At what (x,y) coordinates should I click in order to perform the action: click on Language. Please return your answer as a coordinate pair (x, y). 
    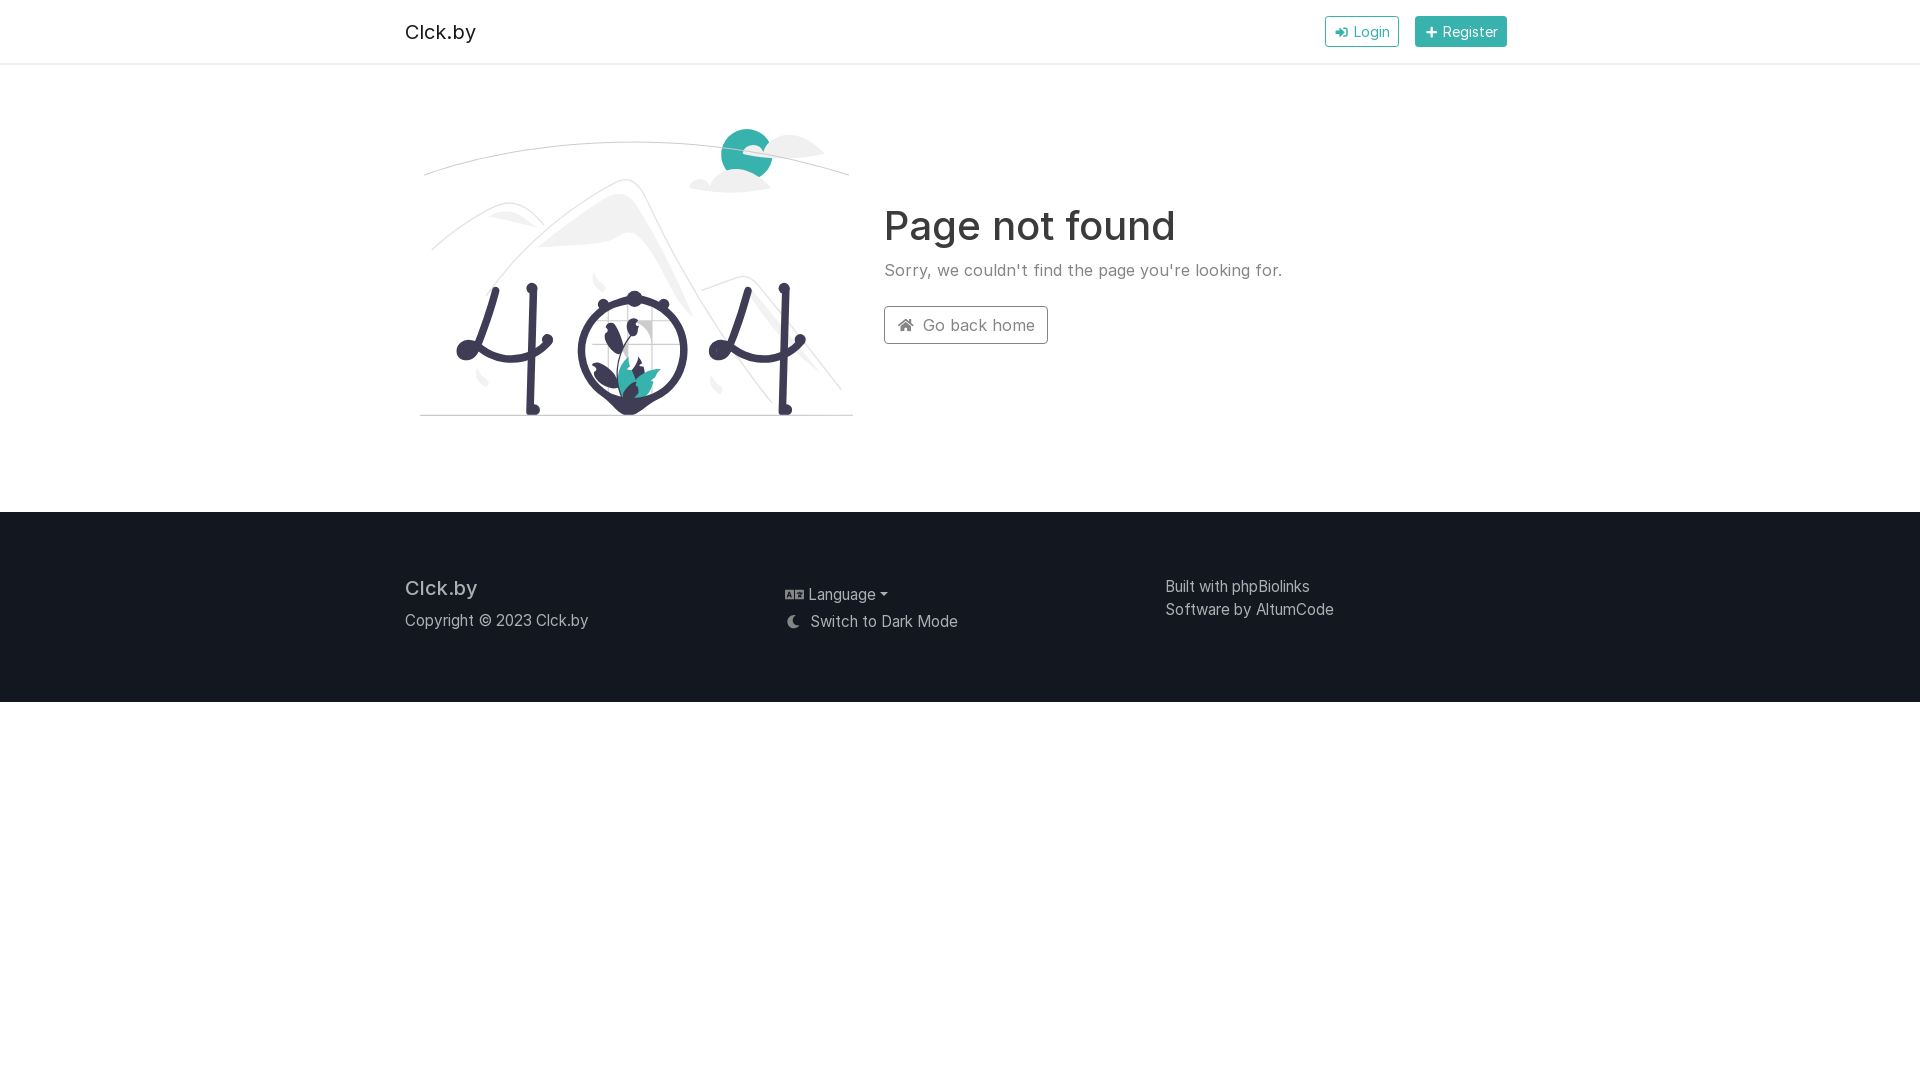
    Looking at the image, I should click on (836, 594).